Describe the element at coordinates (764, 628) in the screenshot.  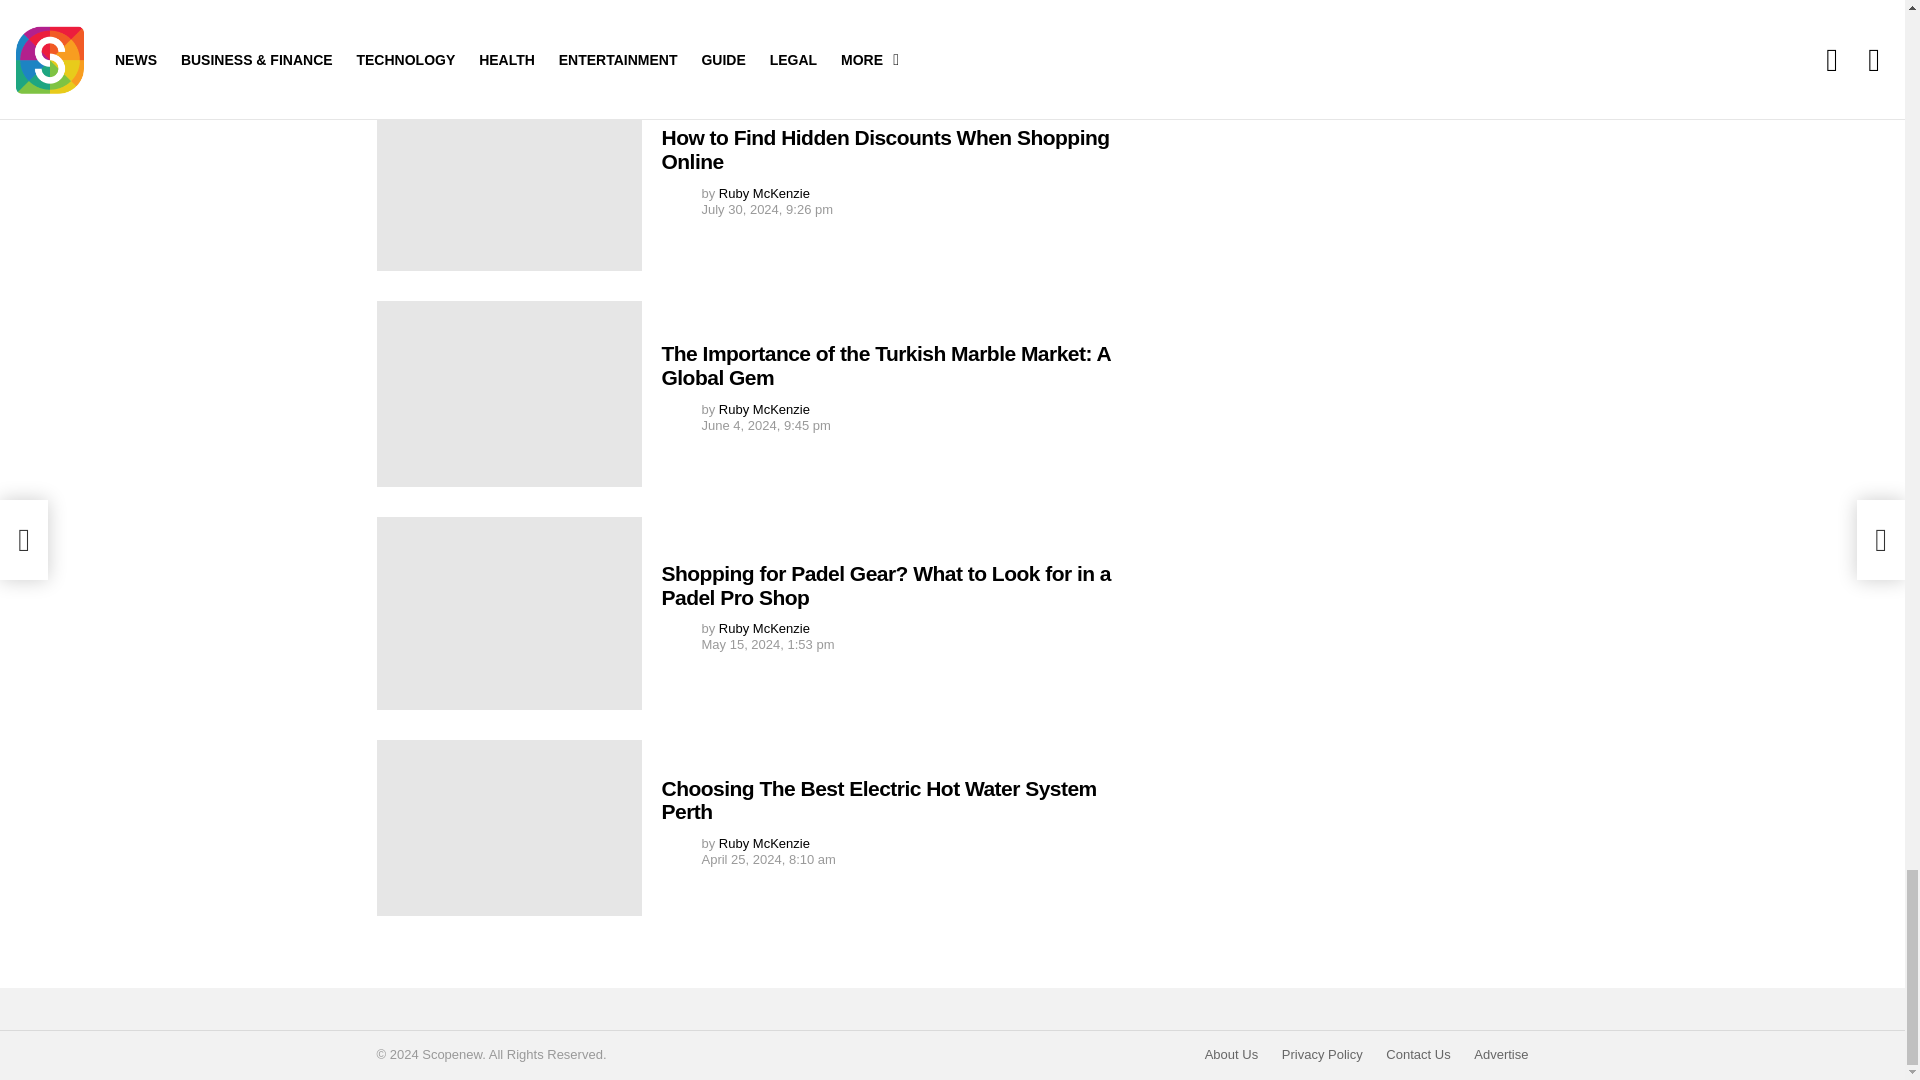
I see `Ruby McKenzie` at that location.